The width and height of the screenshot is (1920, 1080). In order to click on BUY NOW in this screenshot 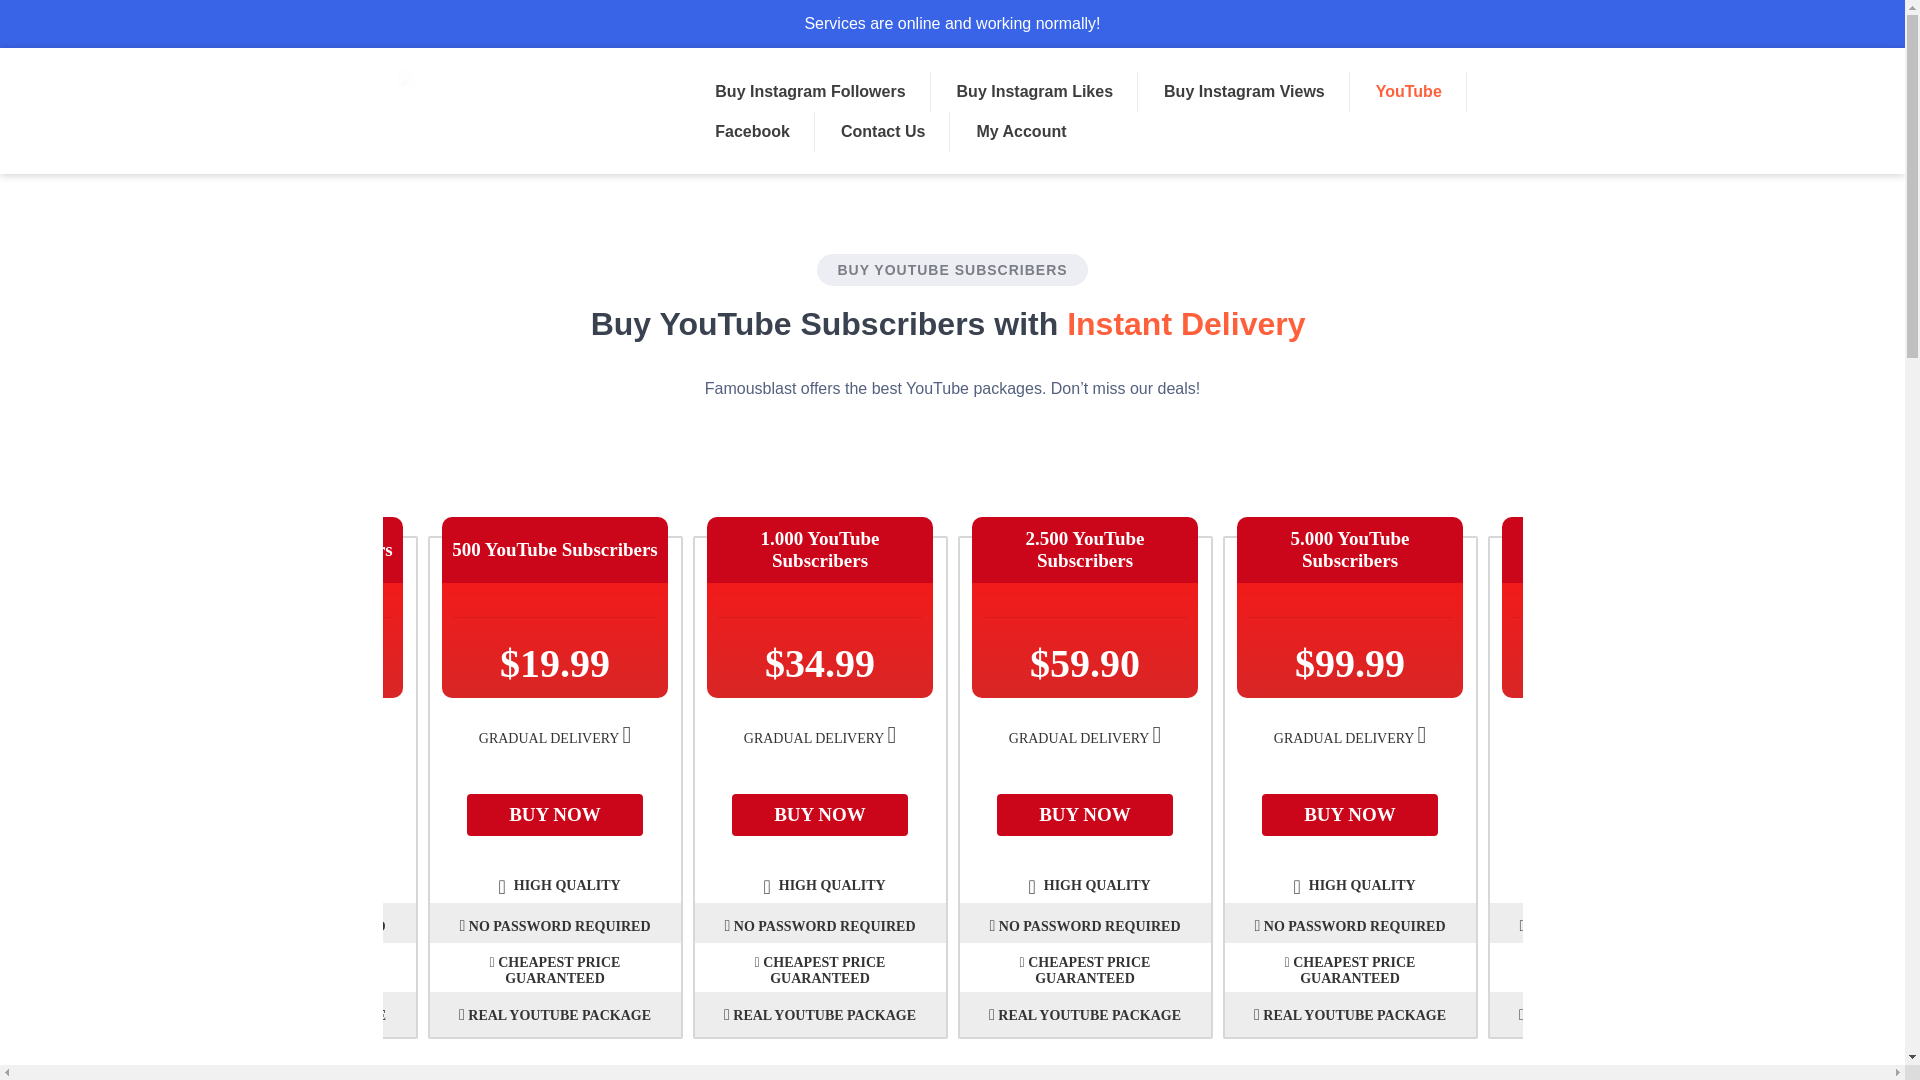, I will do `click(820, 814)`.